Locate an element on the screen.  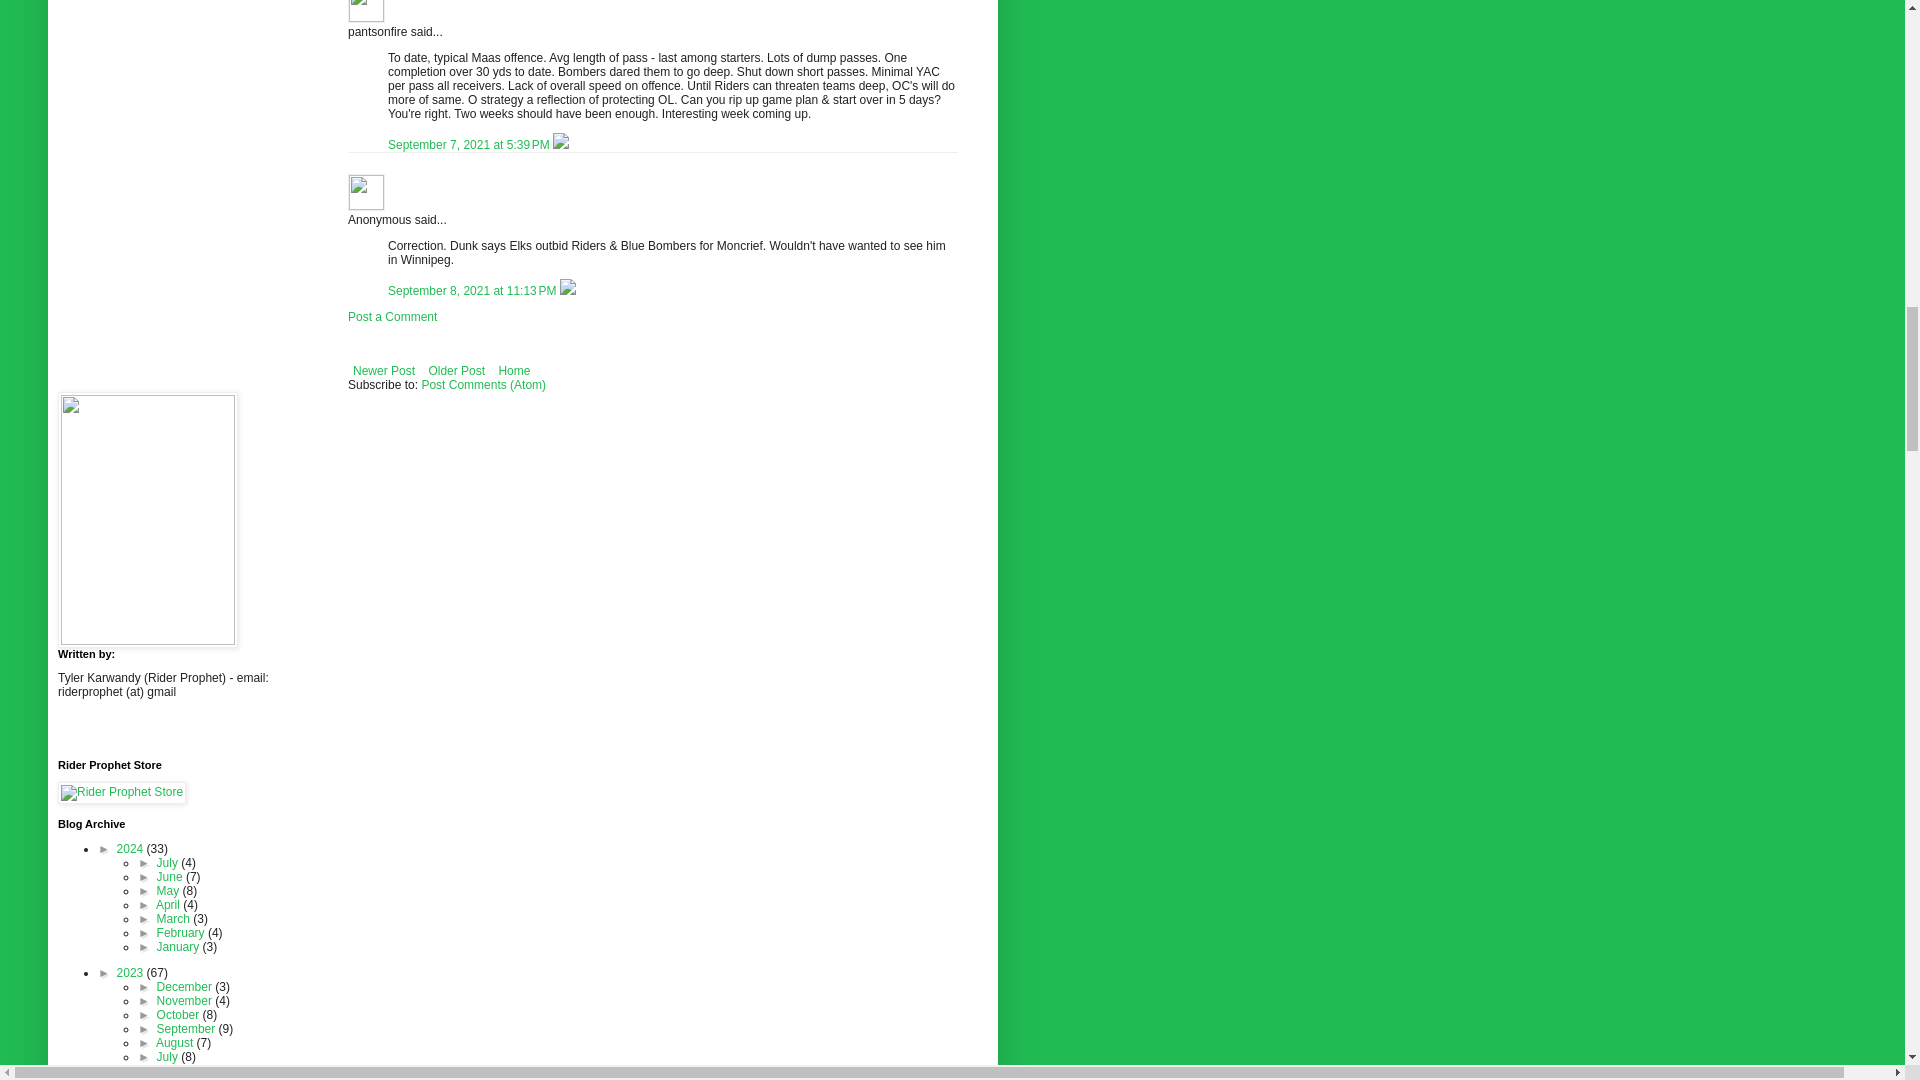
Older Post is located at coordinates (456, 370).